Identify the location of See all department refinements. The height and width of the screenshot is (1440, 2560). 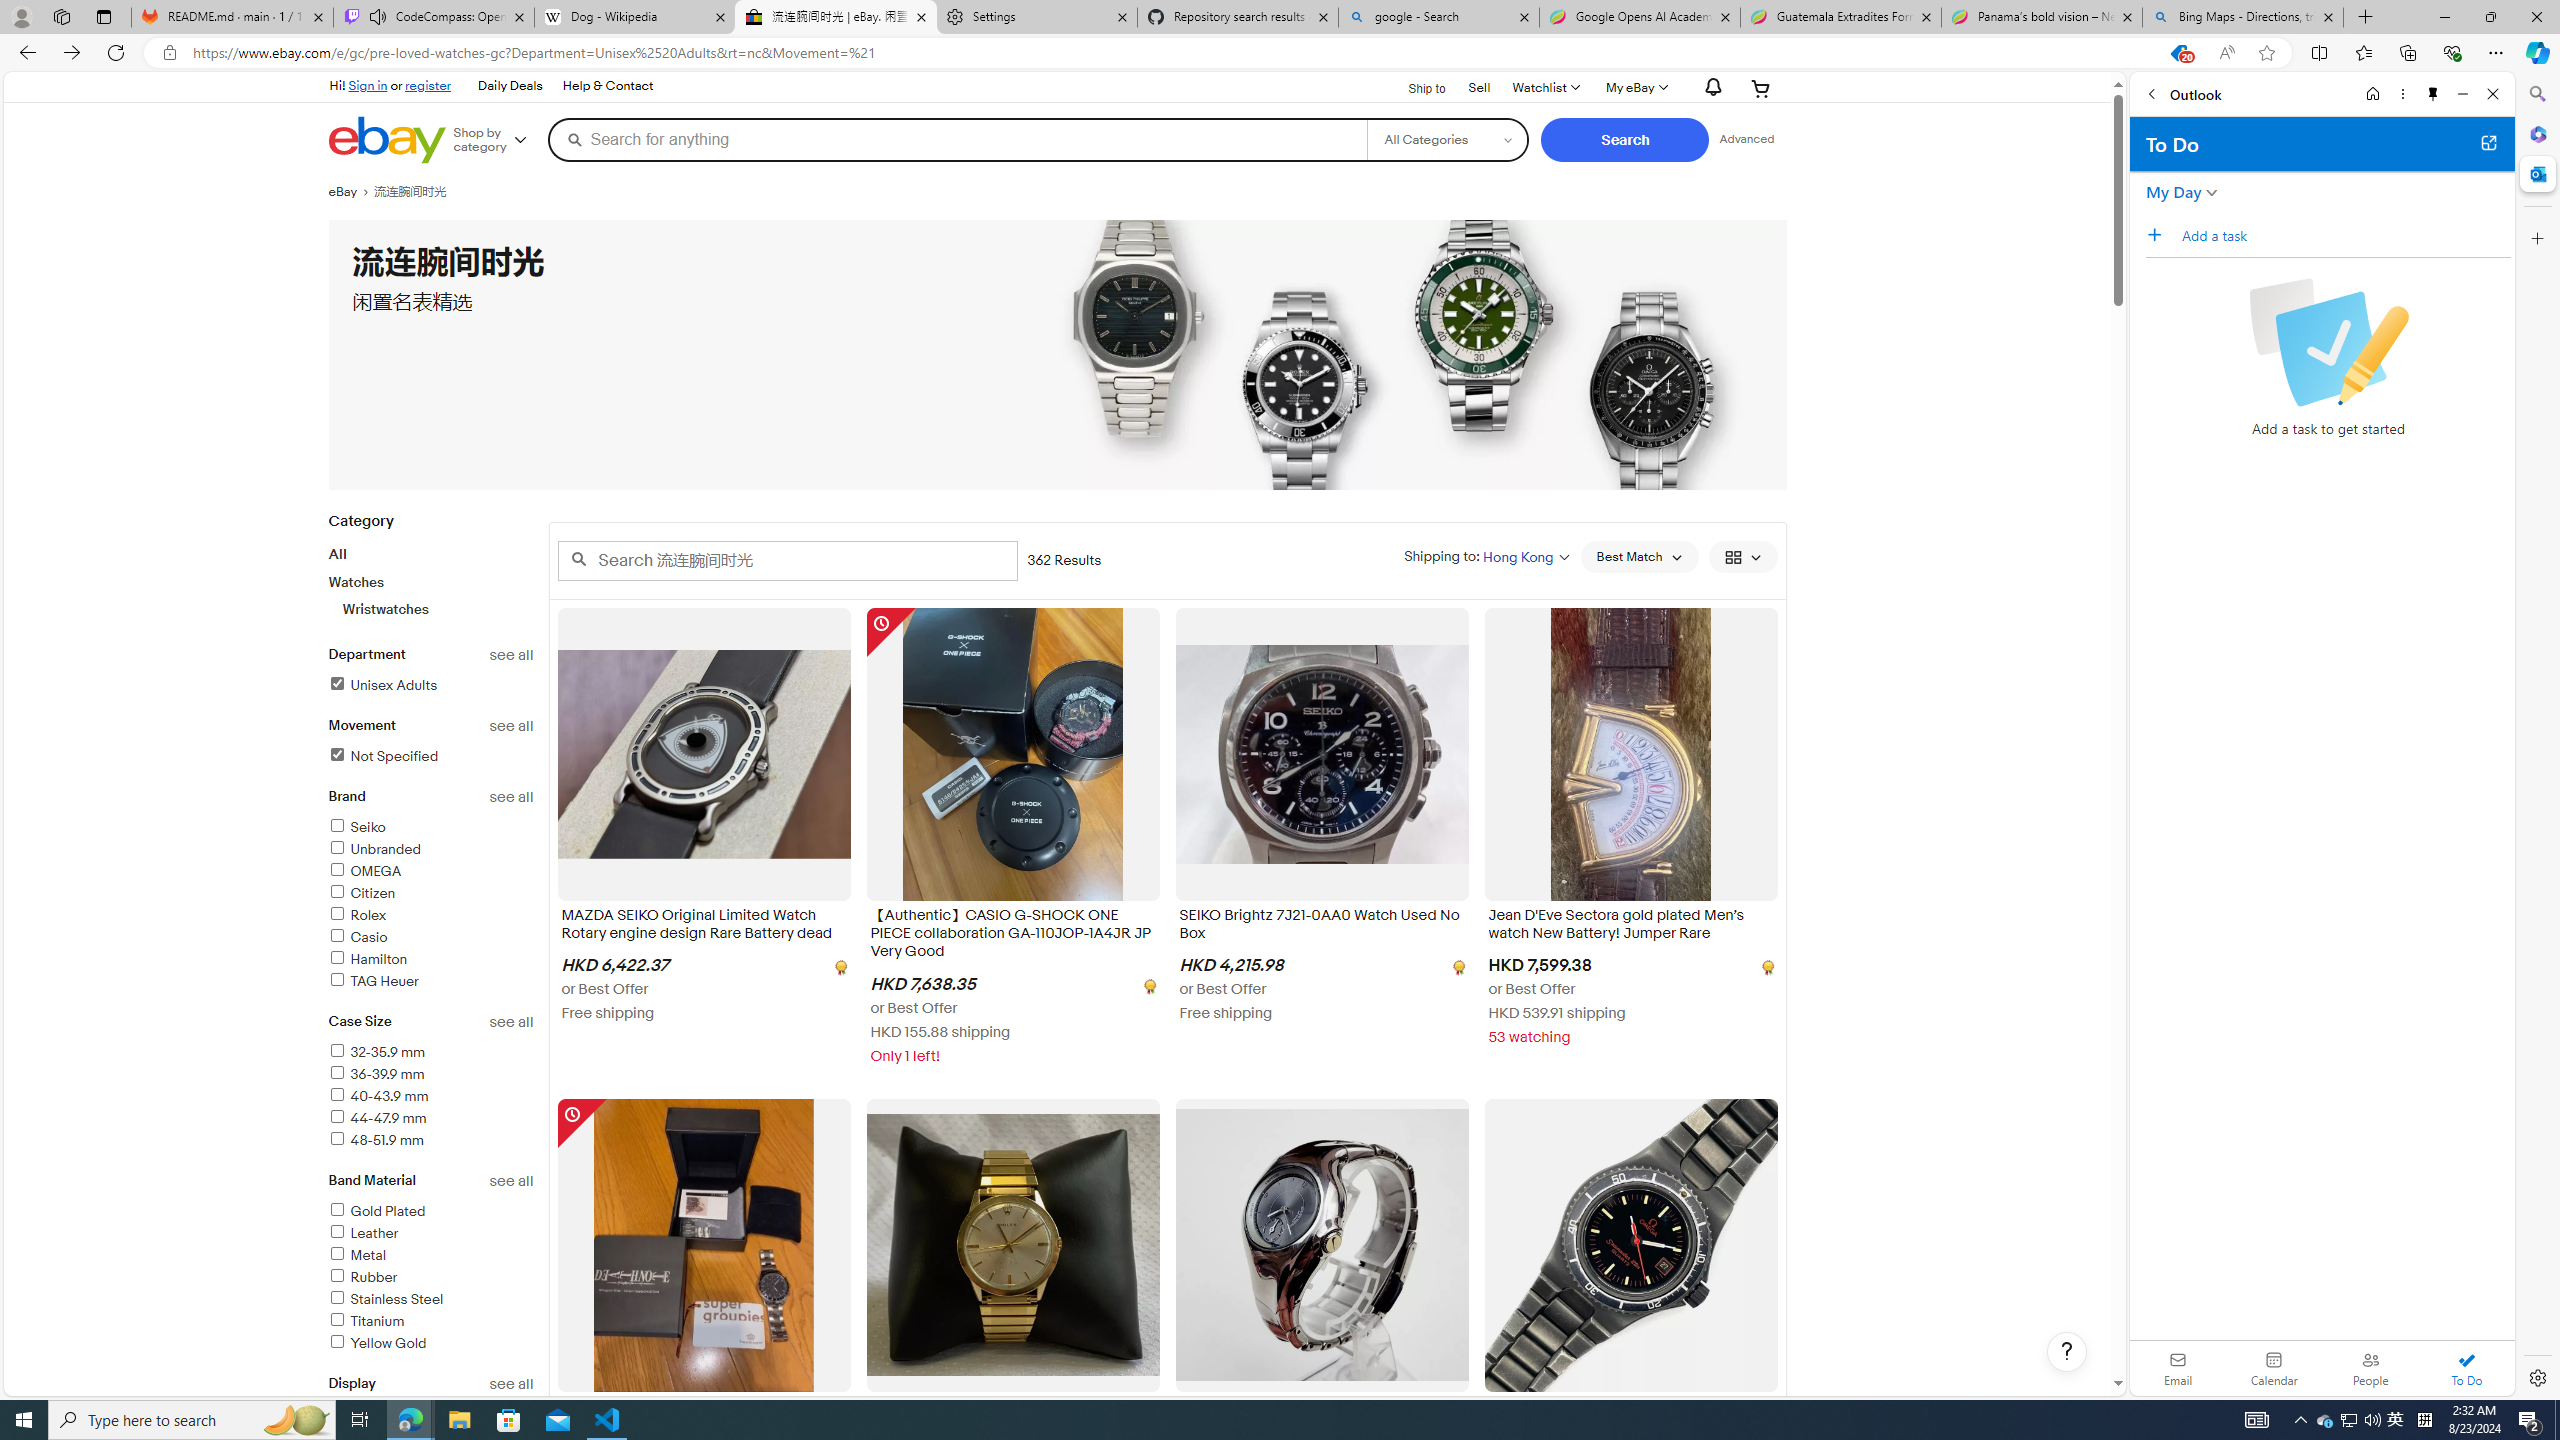
(512, 656).